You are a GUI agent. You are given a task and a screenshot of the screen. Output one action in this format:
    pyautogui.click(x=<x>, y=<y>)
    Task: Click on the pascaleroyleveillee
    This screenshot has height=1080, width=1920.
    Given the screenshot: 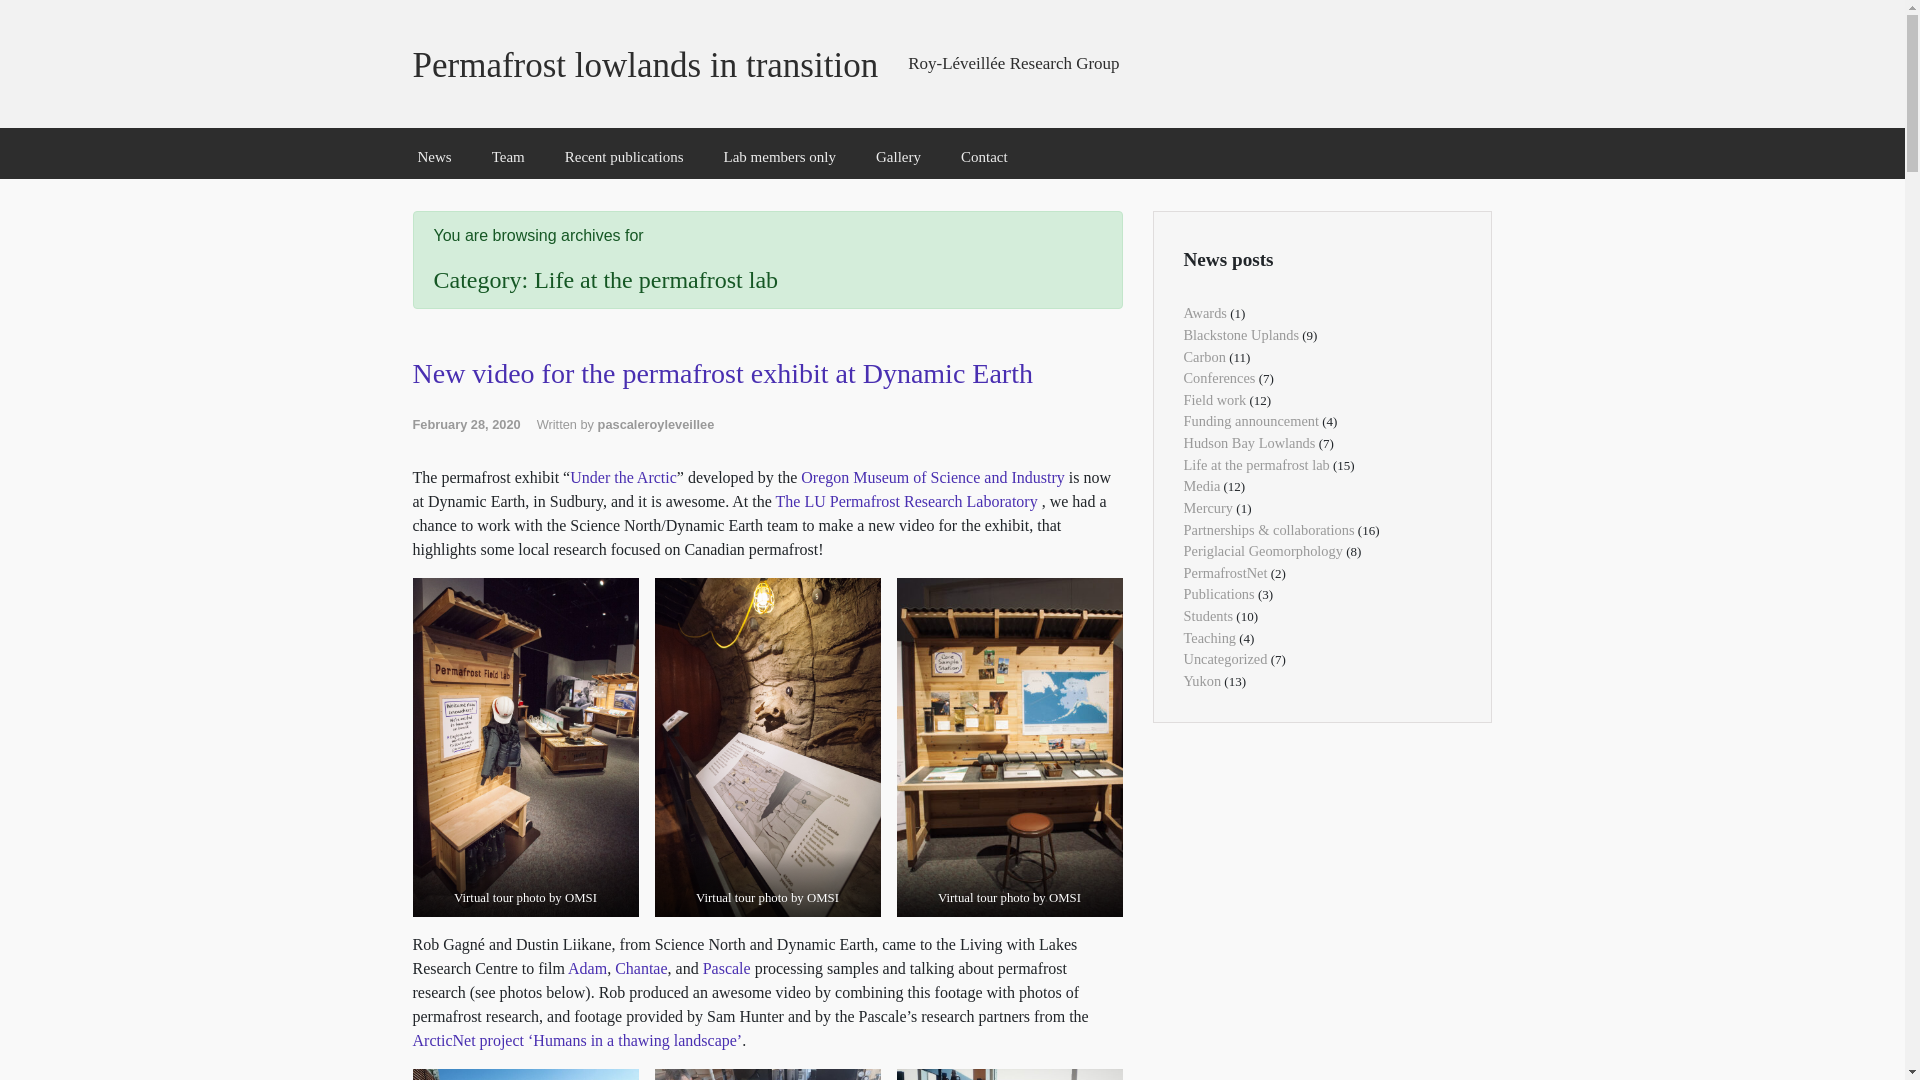 What is the action you would take?
    pyautogui.click(x=656, y=424)
    